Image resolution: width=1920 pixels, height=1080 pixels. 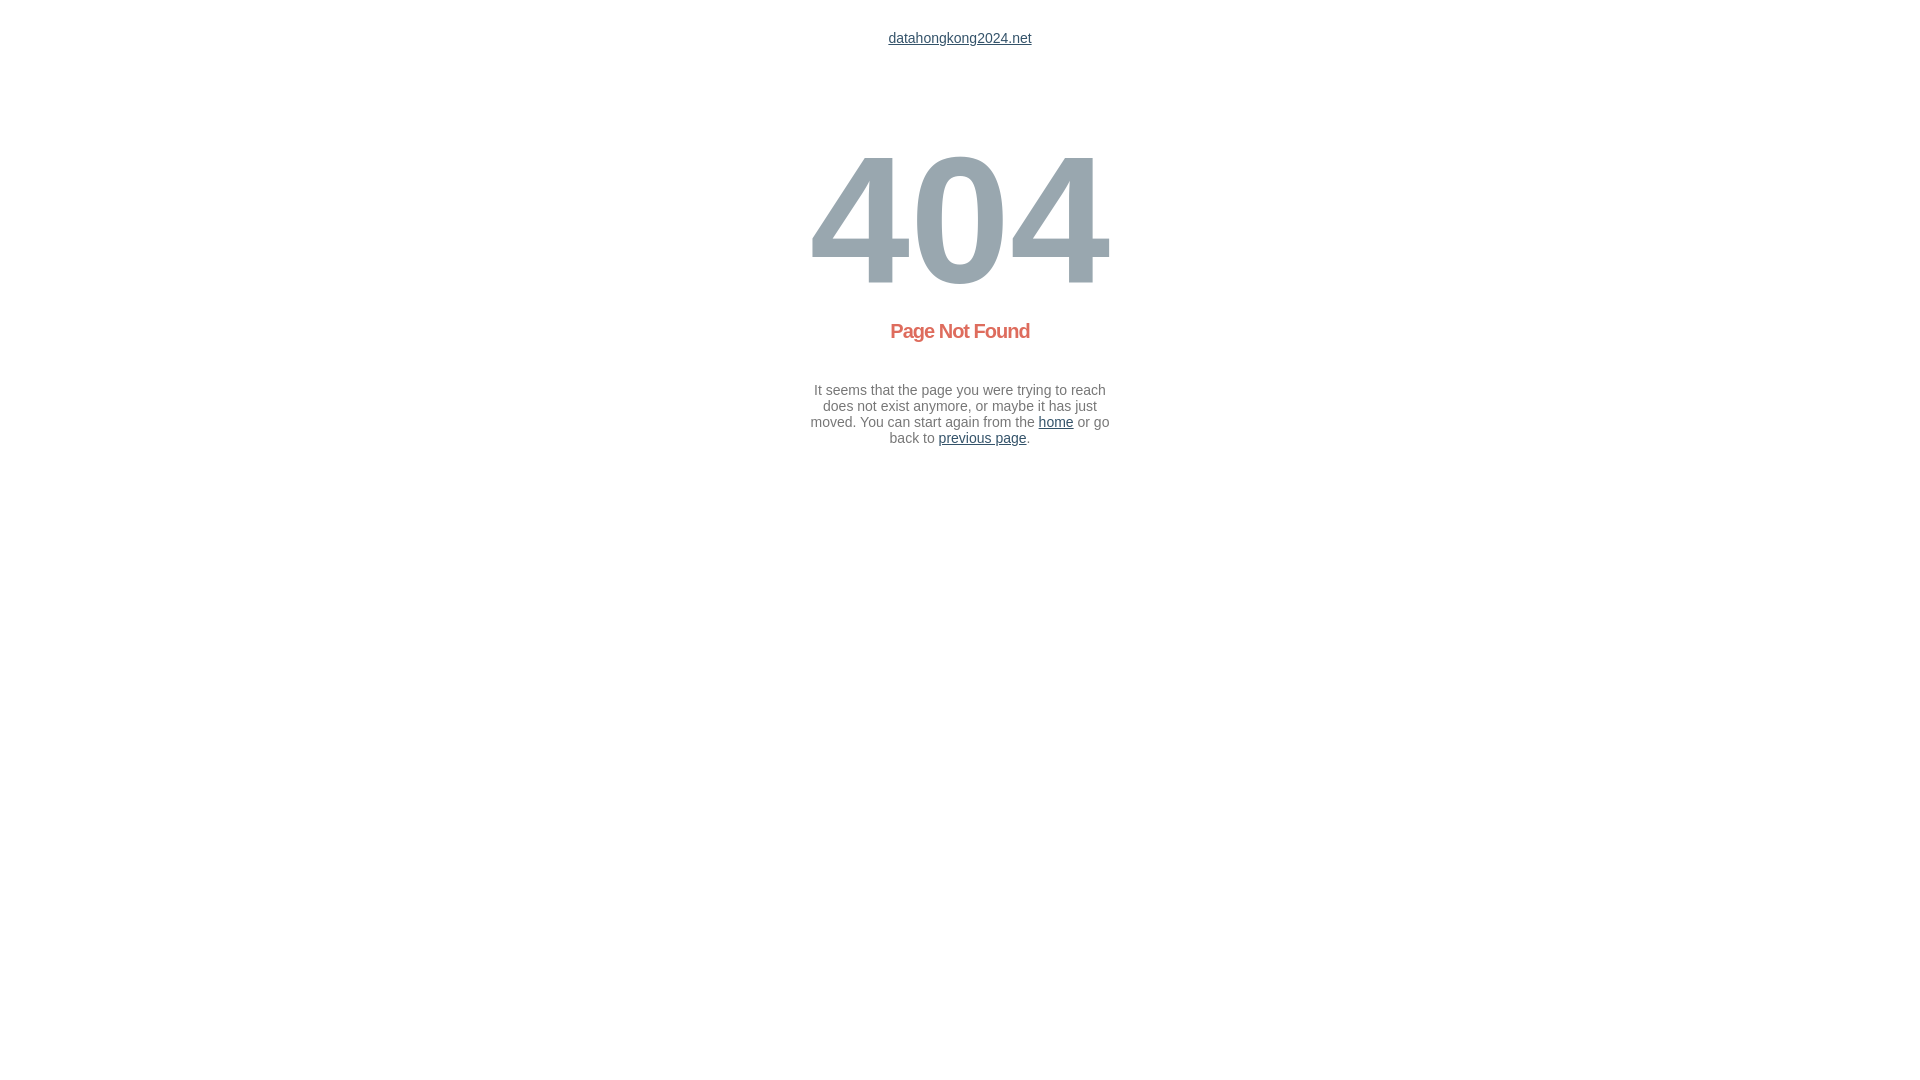 I want to click on home, so click(x=1056, y=422).